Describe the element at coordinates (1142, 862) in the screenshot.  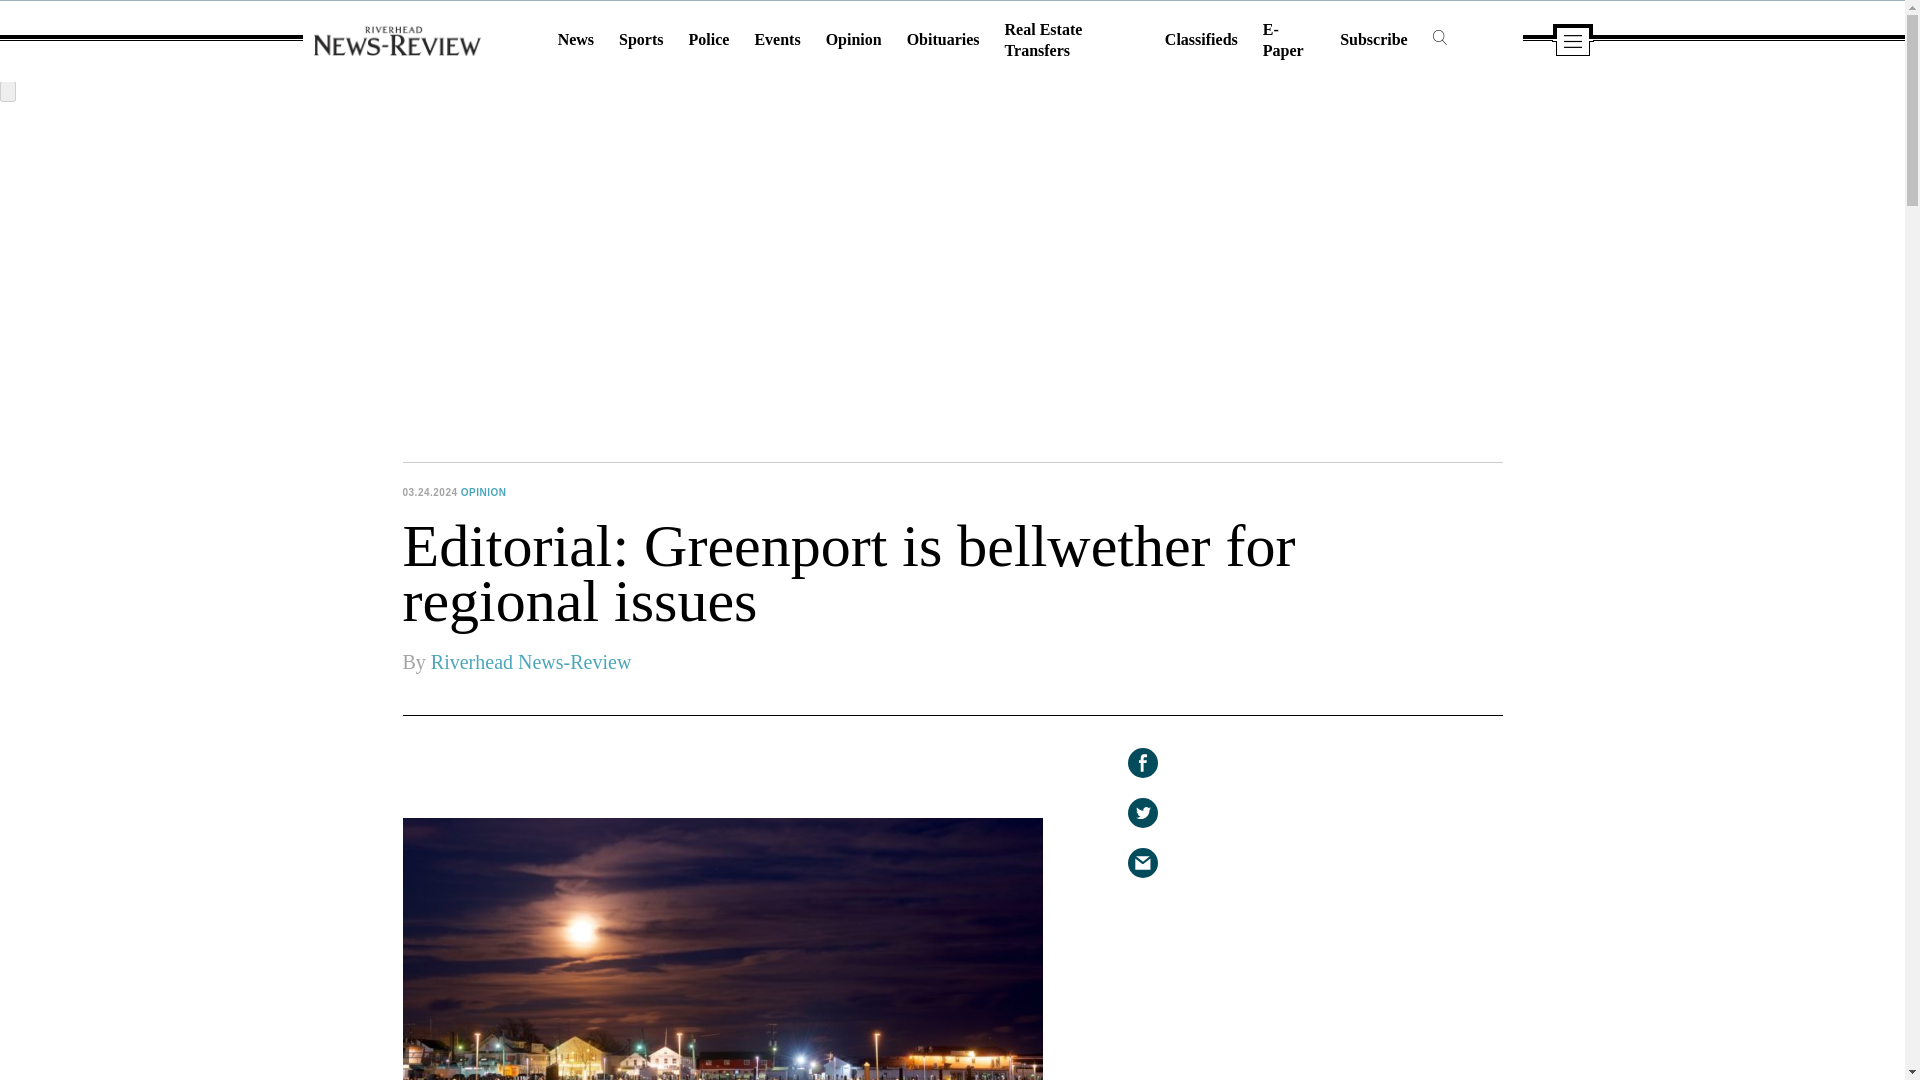
I see `Share via email.` at that location.